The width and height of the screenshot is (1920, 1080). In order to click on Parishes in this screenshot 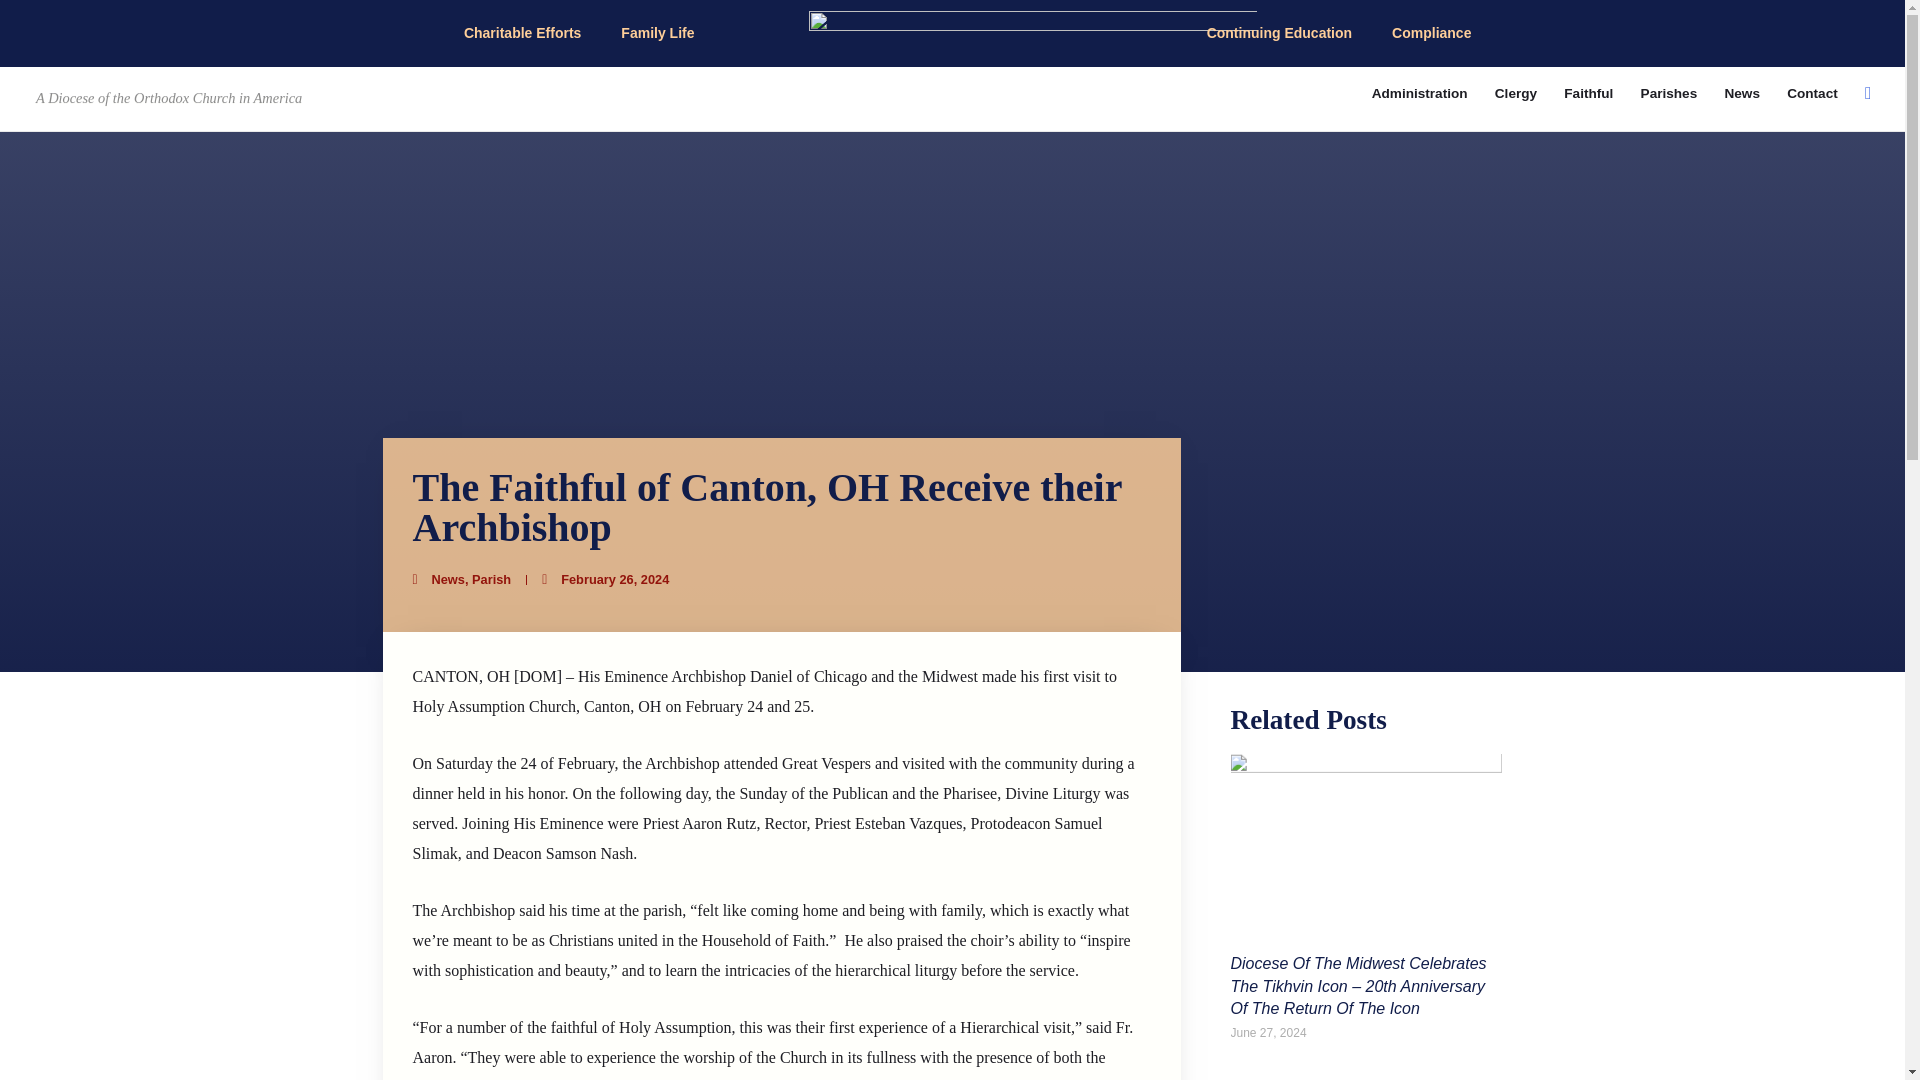, I will do `click(1668, 93)`.